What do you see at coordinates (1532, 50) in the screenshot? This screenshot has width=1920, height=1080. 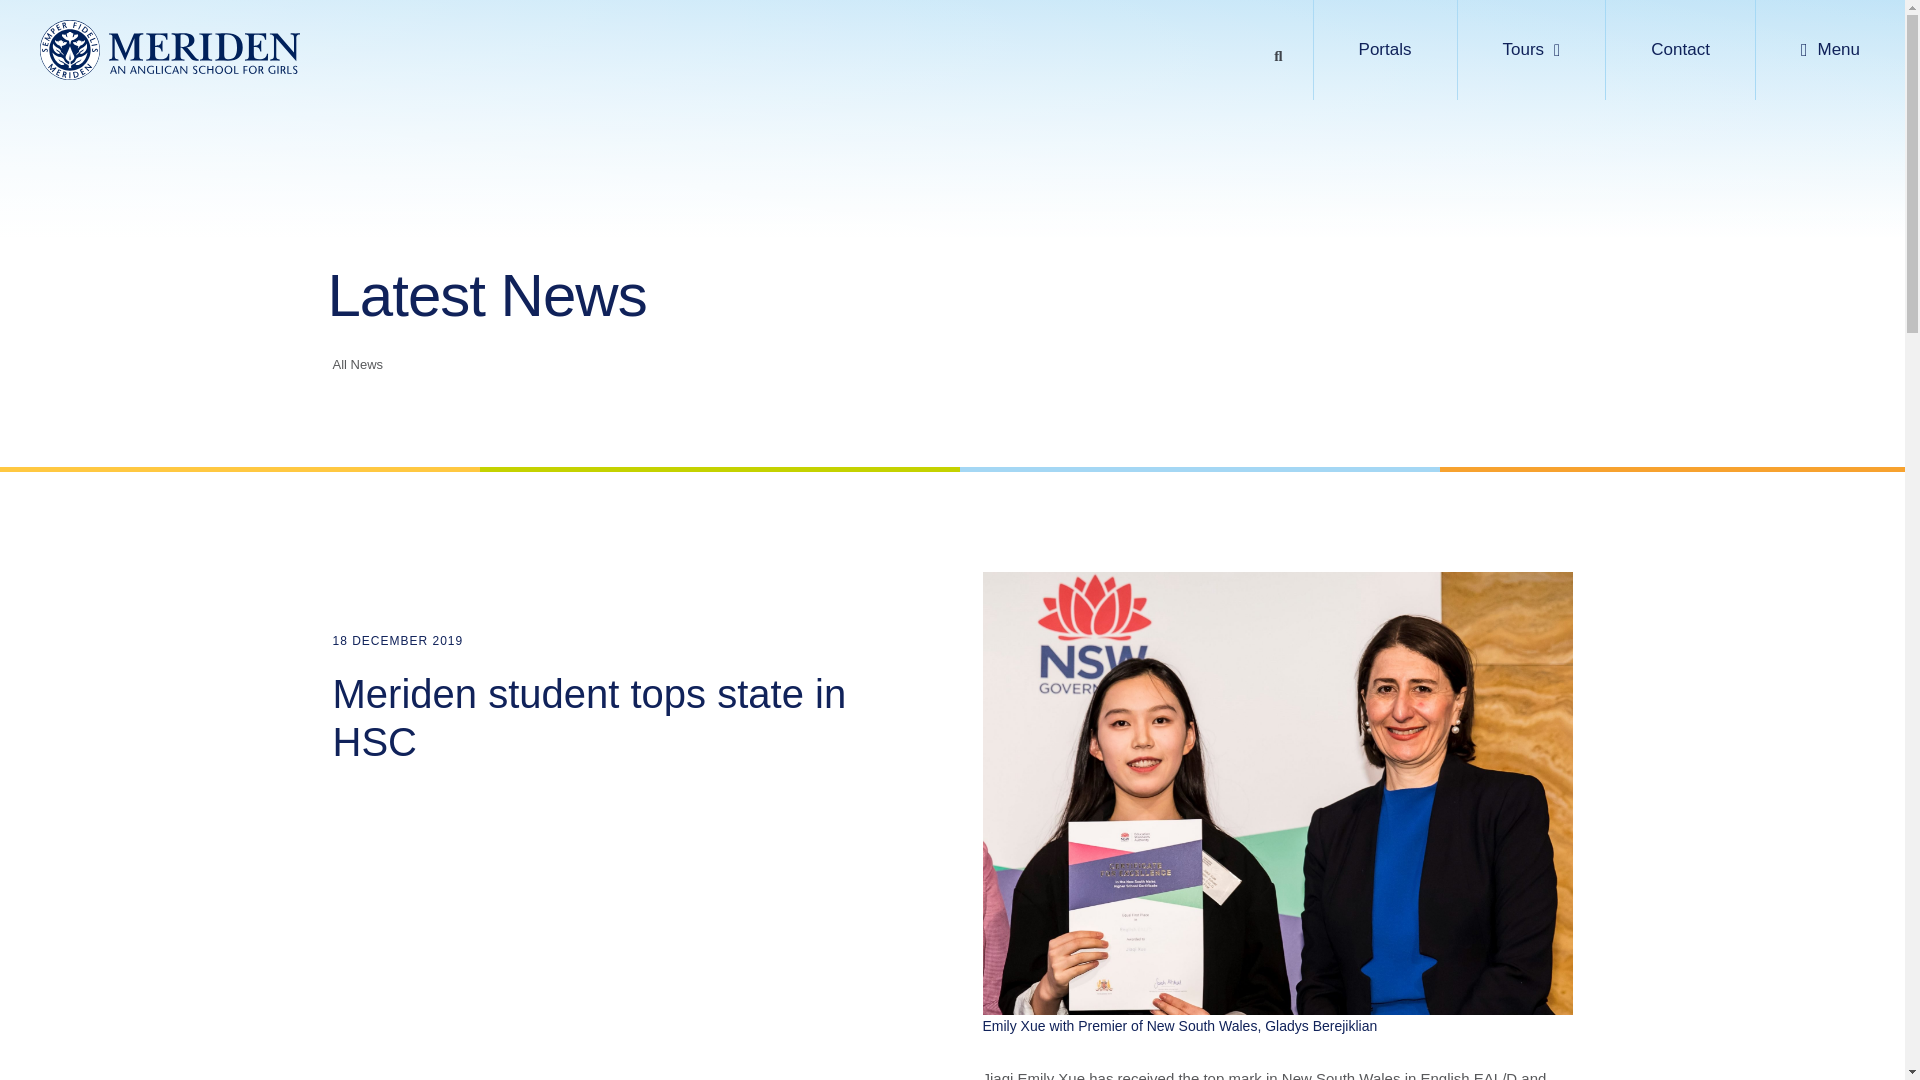 I see `Tours` at bounding box center [1532, 50].